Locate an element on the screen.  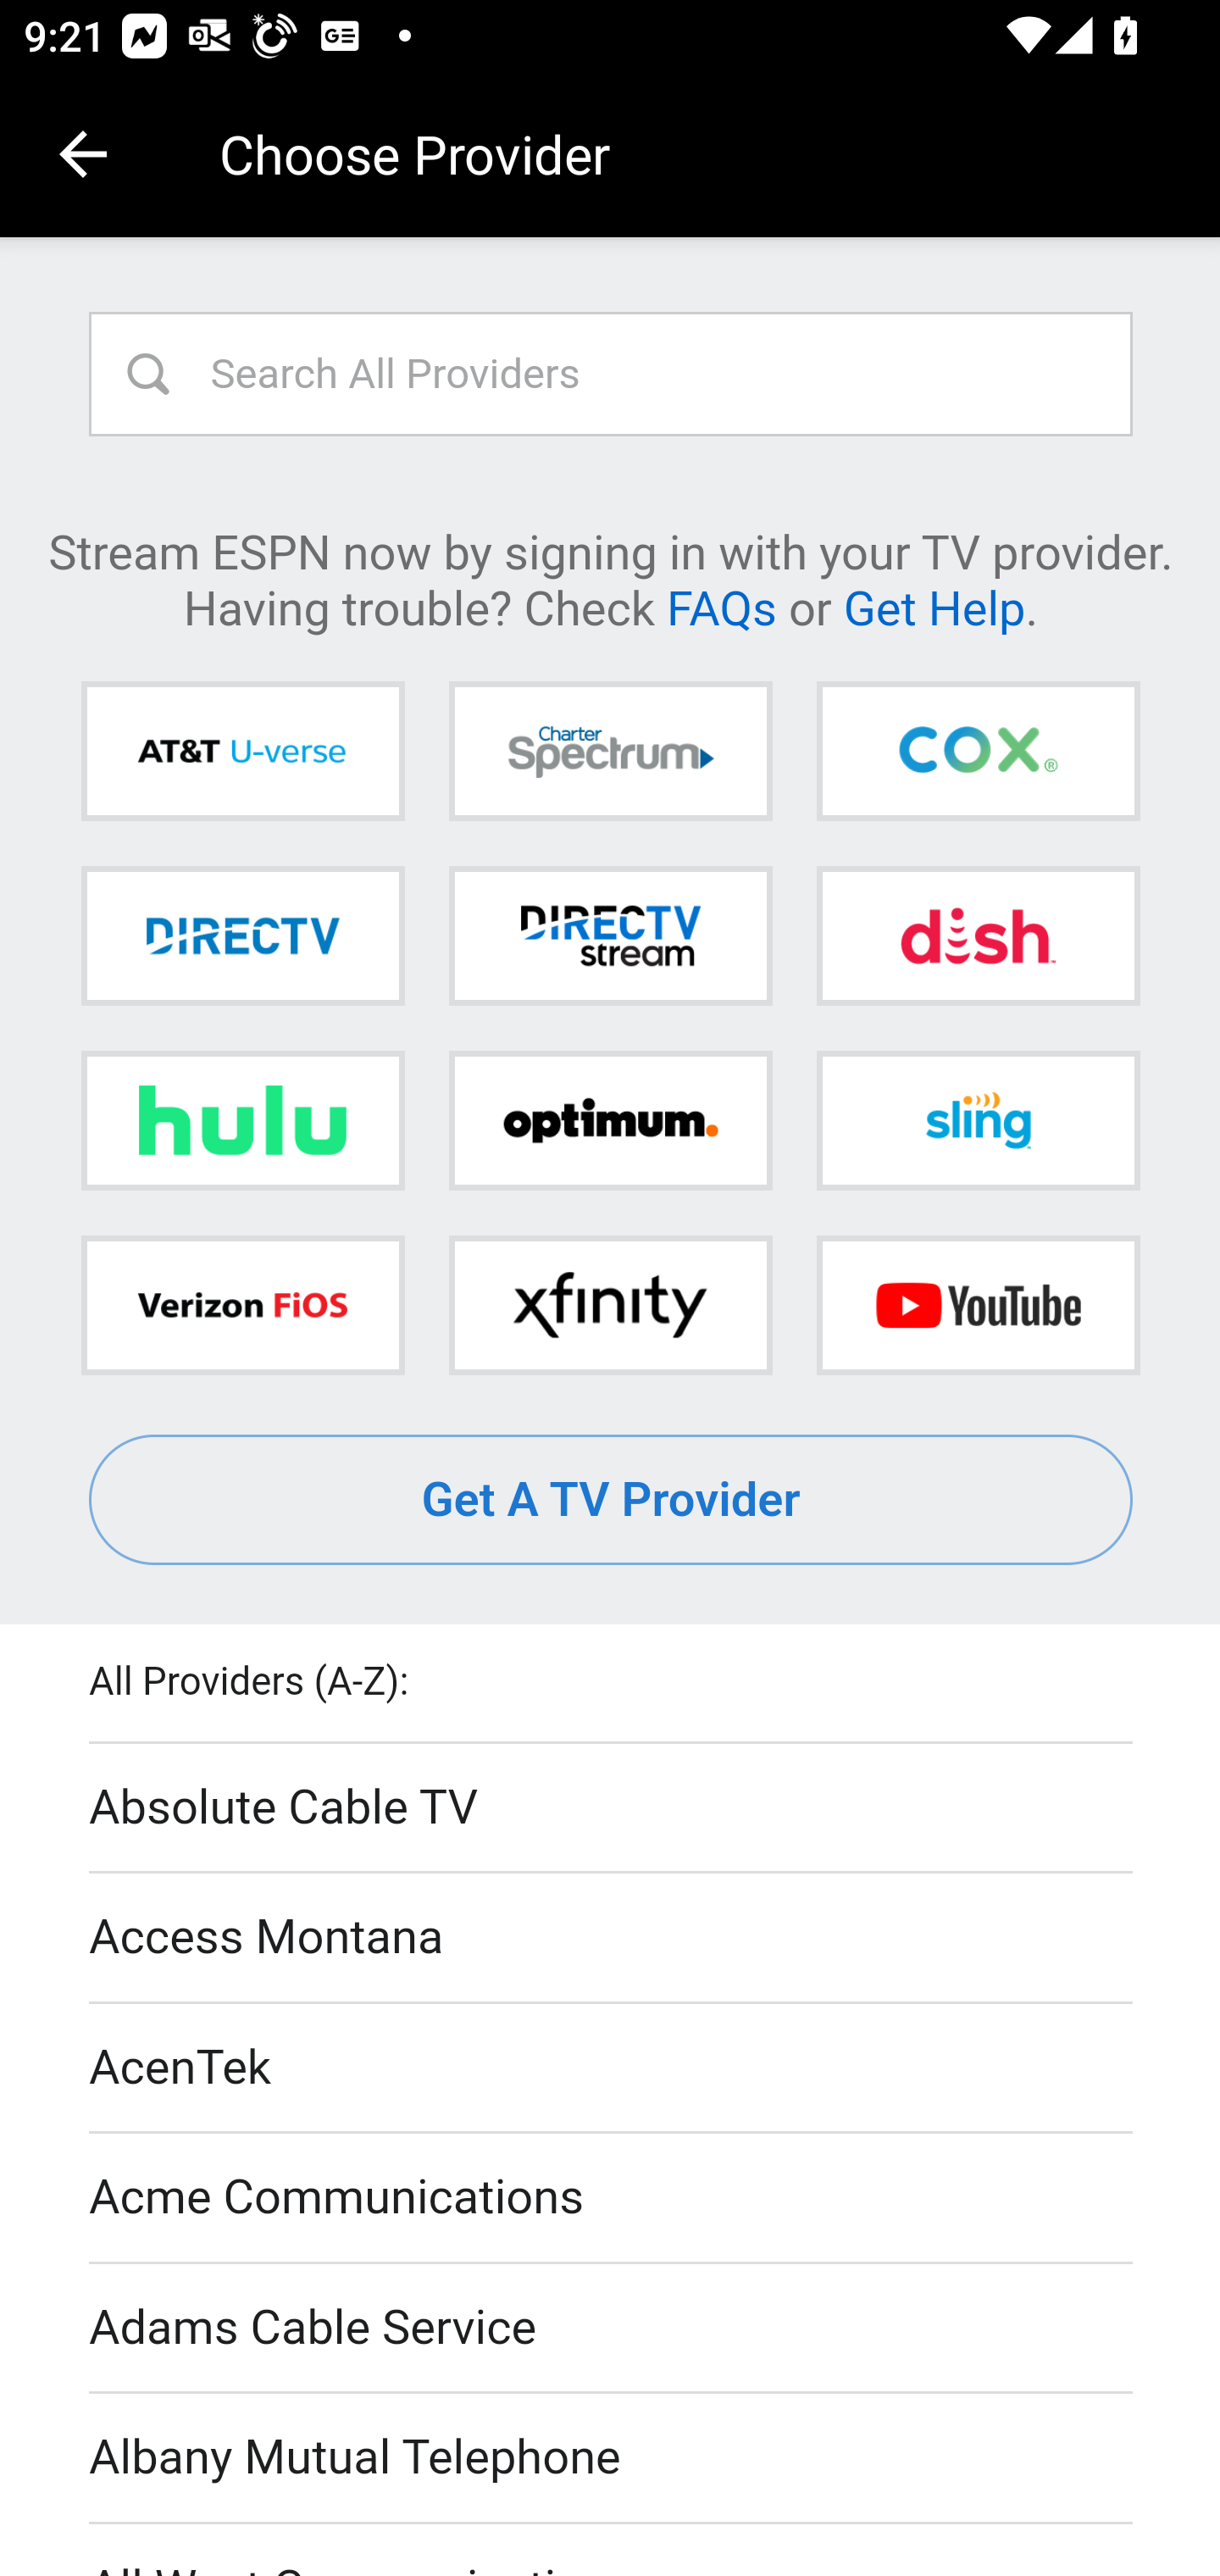
DIRECTV STREAM is located at coordinates (610, 935).